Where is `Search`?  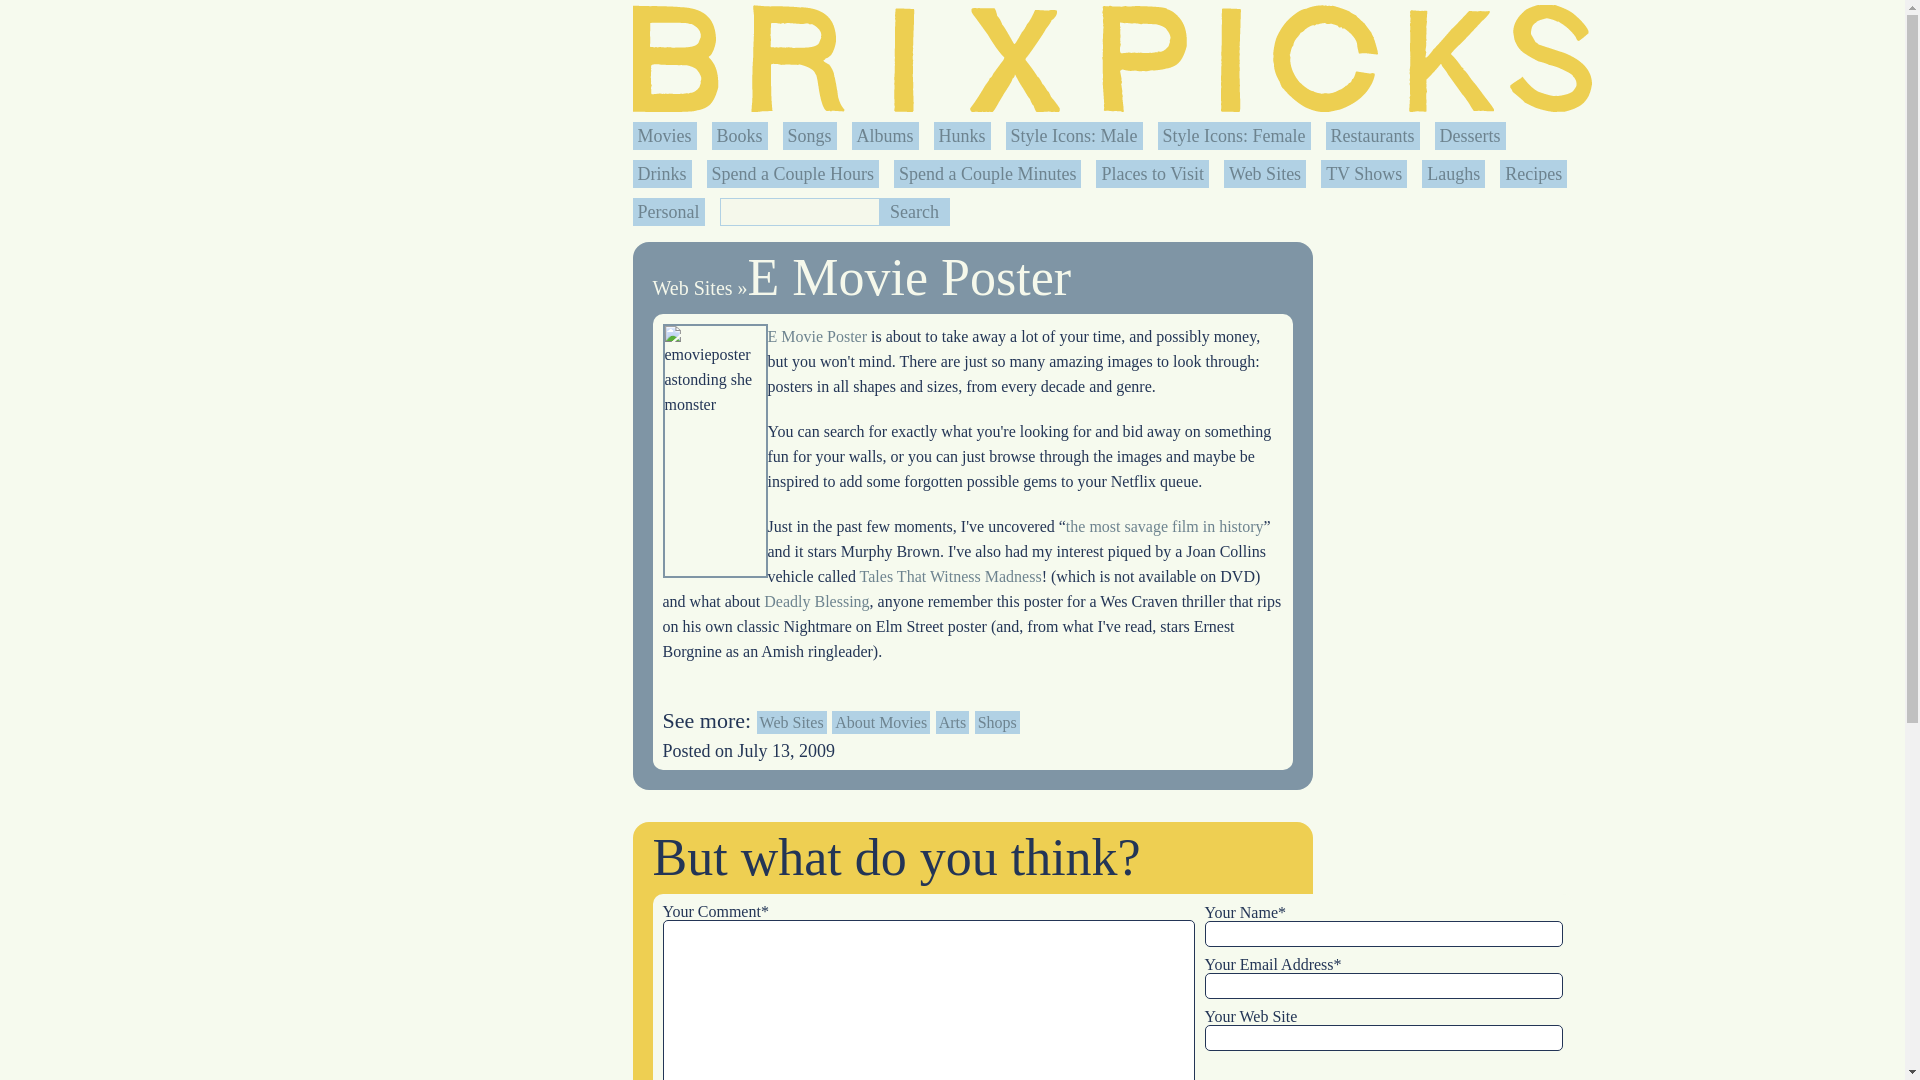 Search is located at coordinates (914, 211).